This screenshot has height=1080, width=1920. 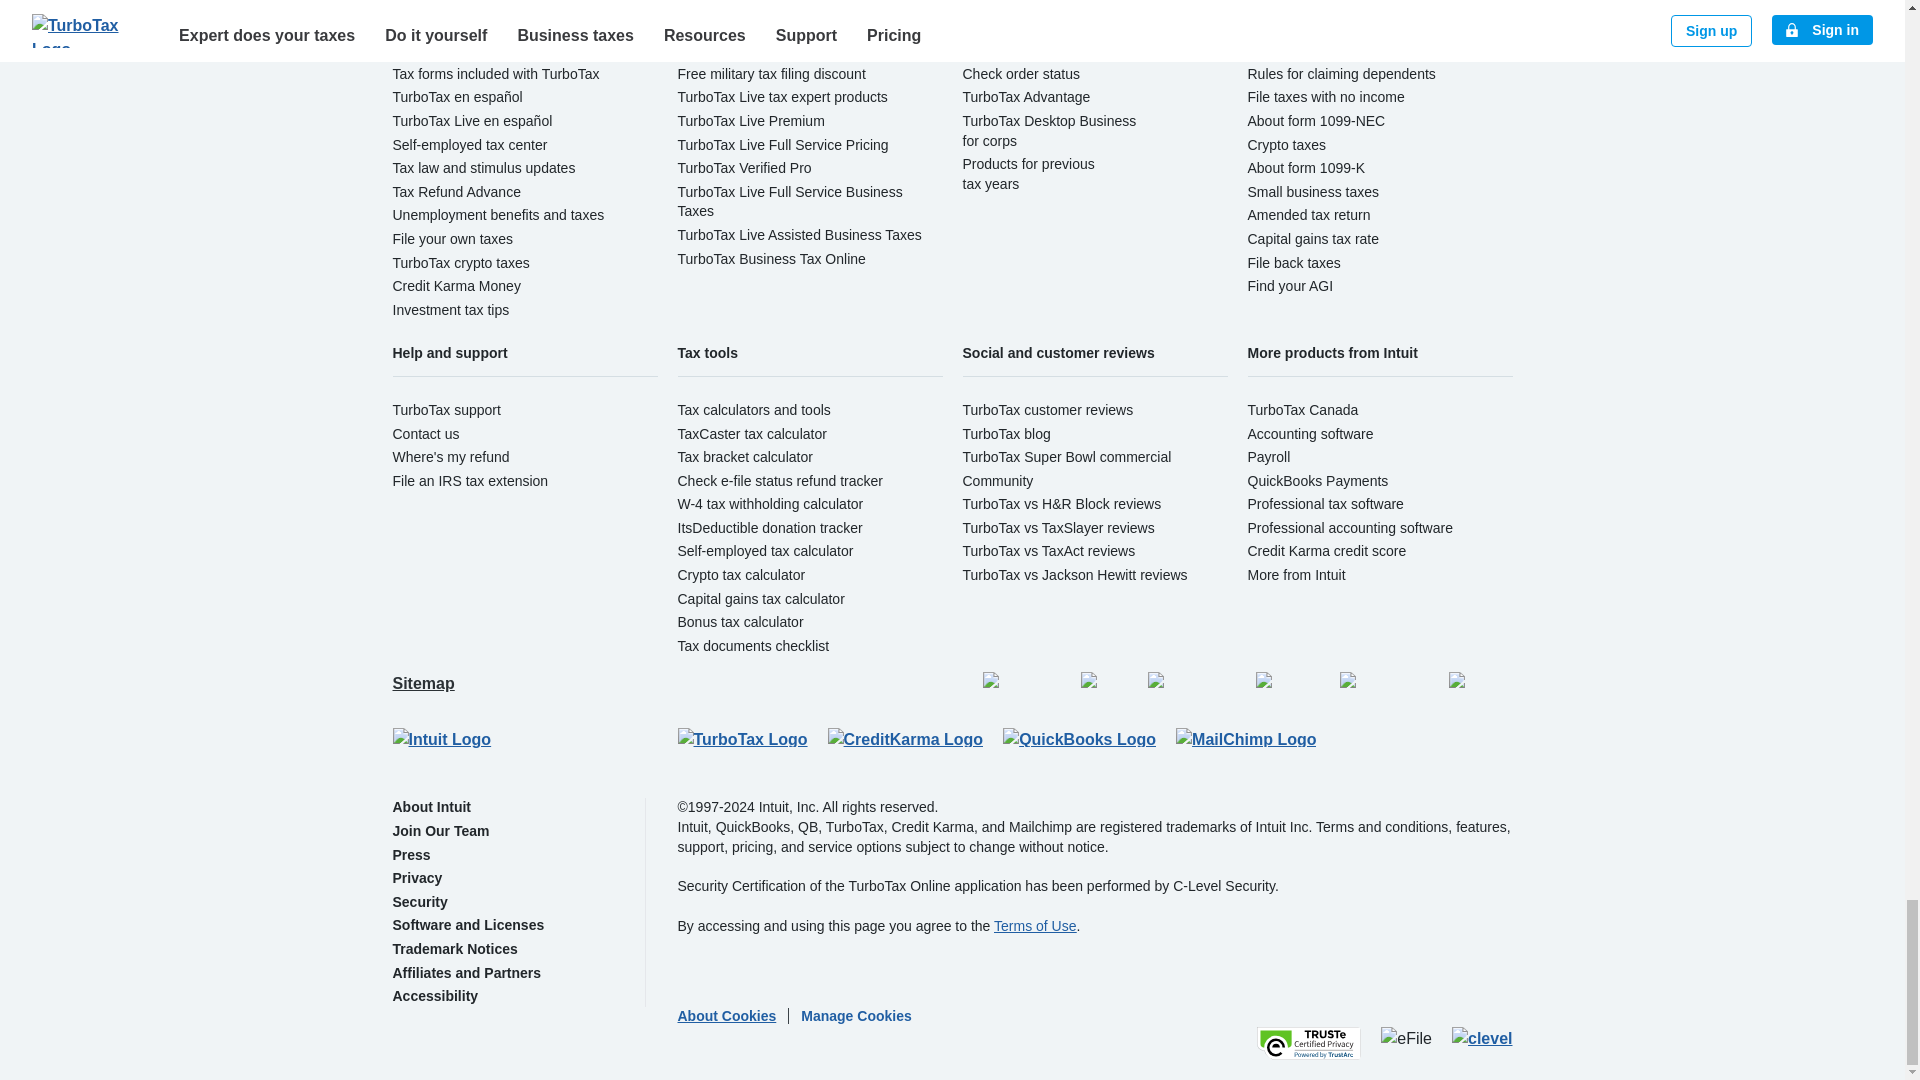 What do you see at coordinates (782, 96) in the screenshot?
I see `TurboTax Live tax expert products` at bounding box center [782, 96].